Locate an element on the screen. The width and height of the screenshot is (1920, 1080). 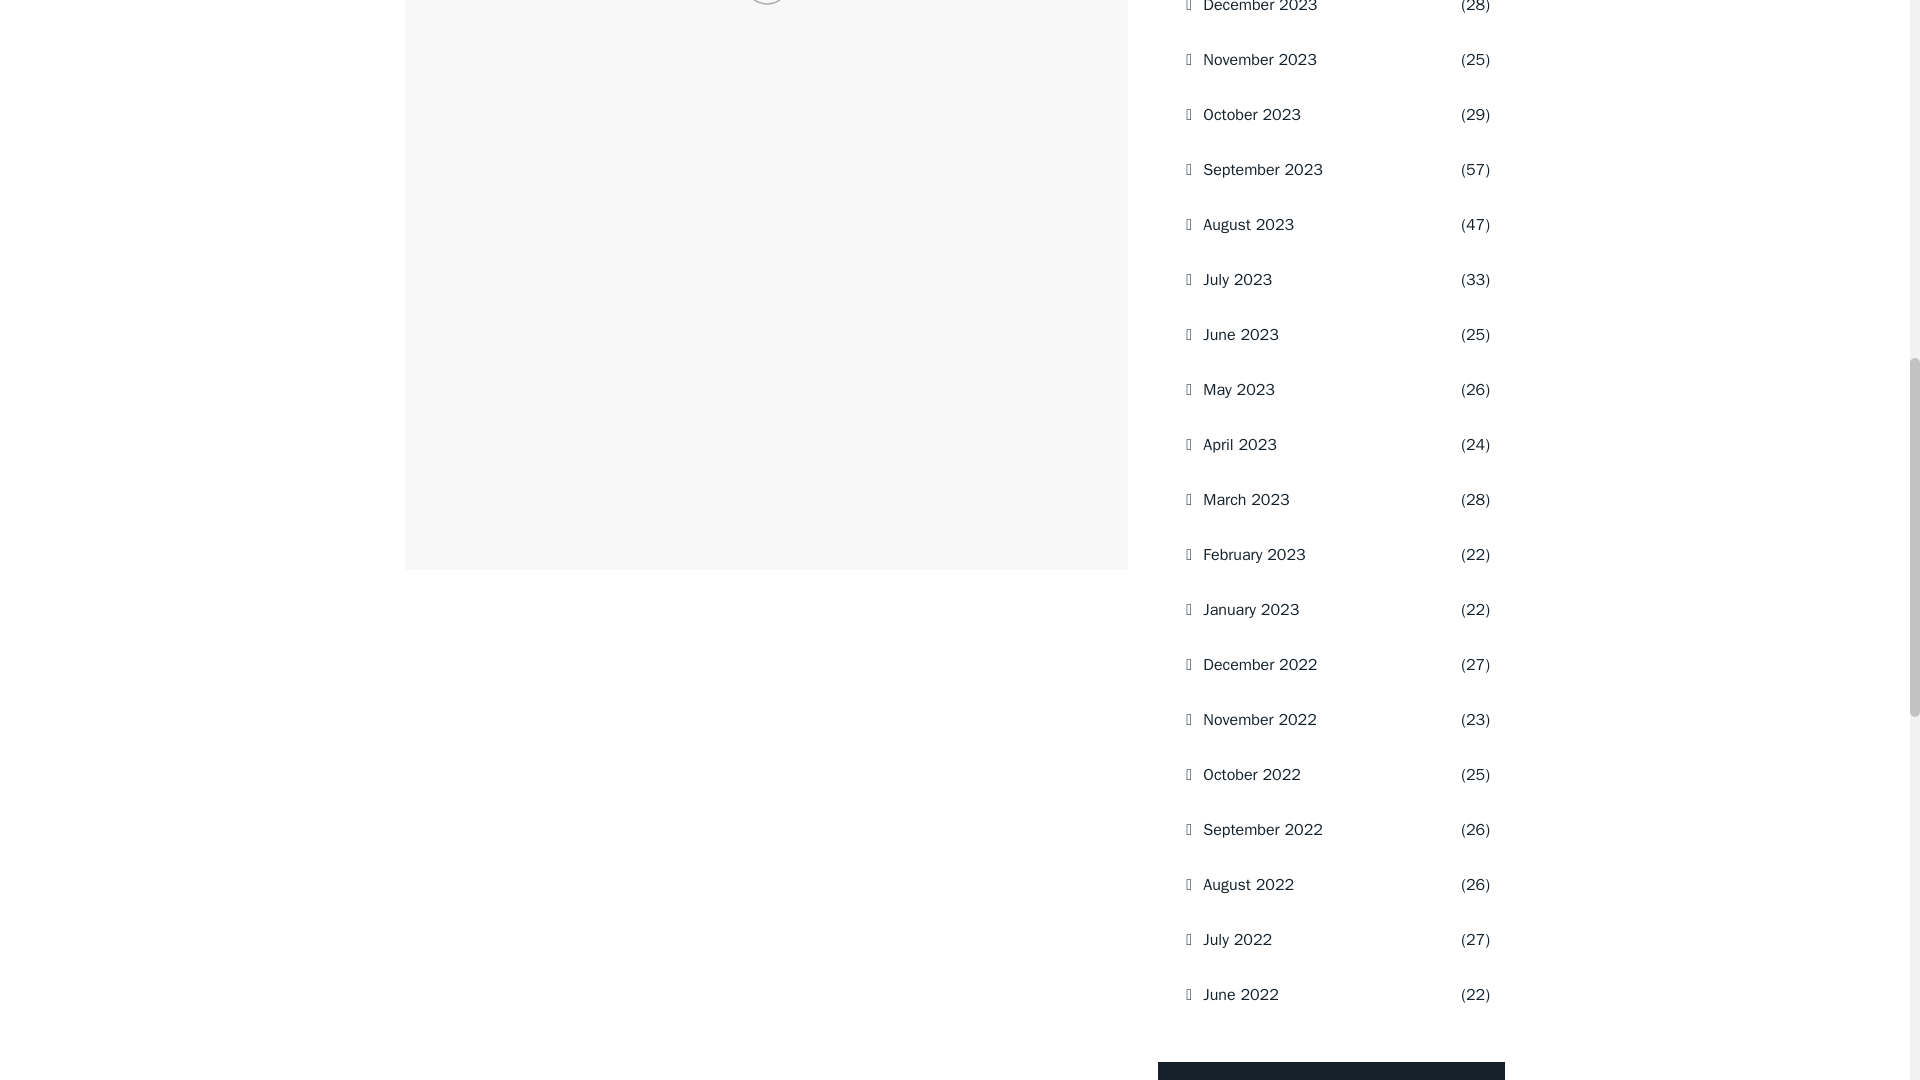
October 2023 is located at coordinates (1306, 114).